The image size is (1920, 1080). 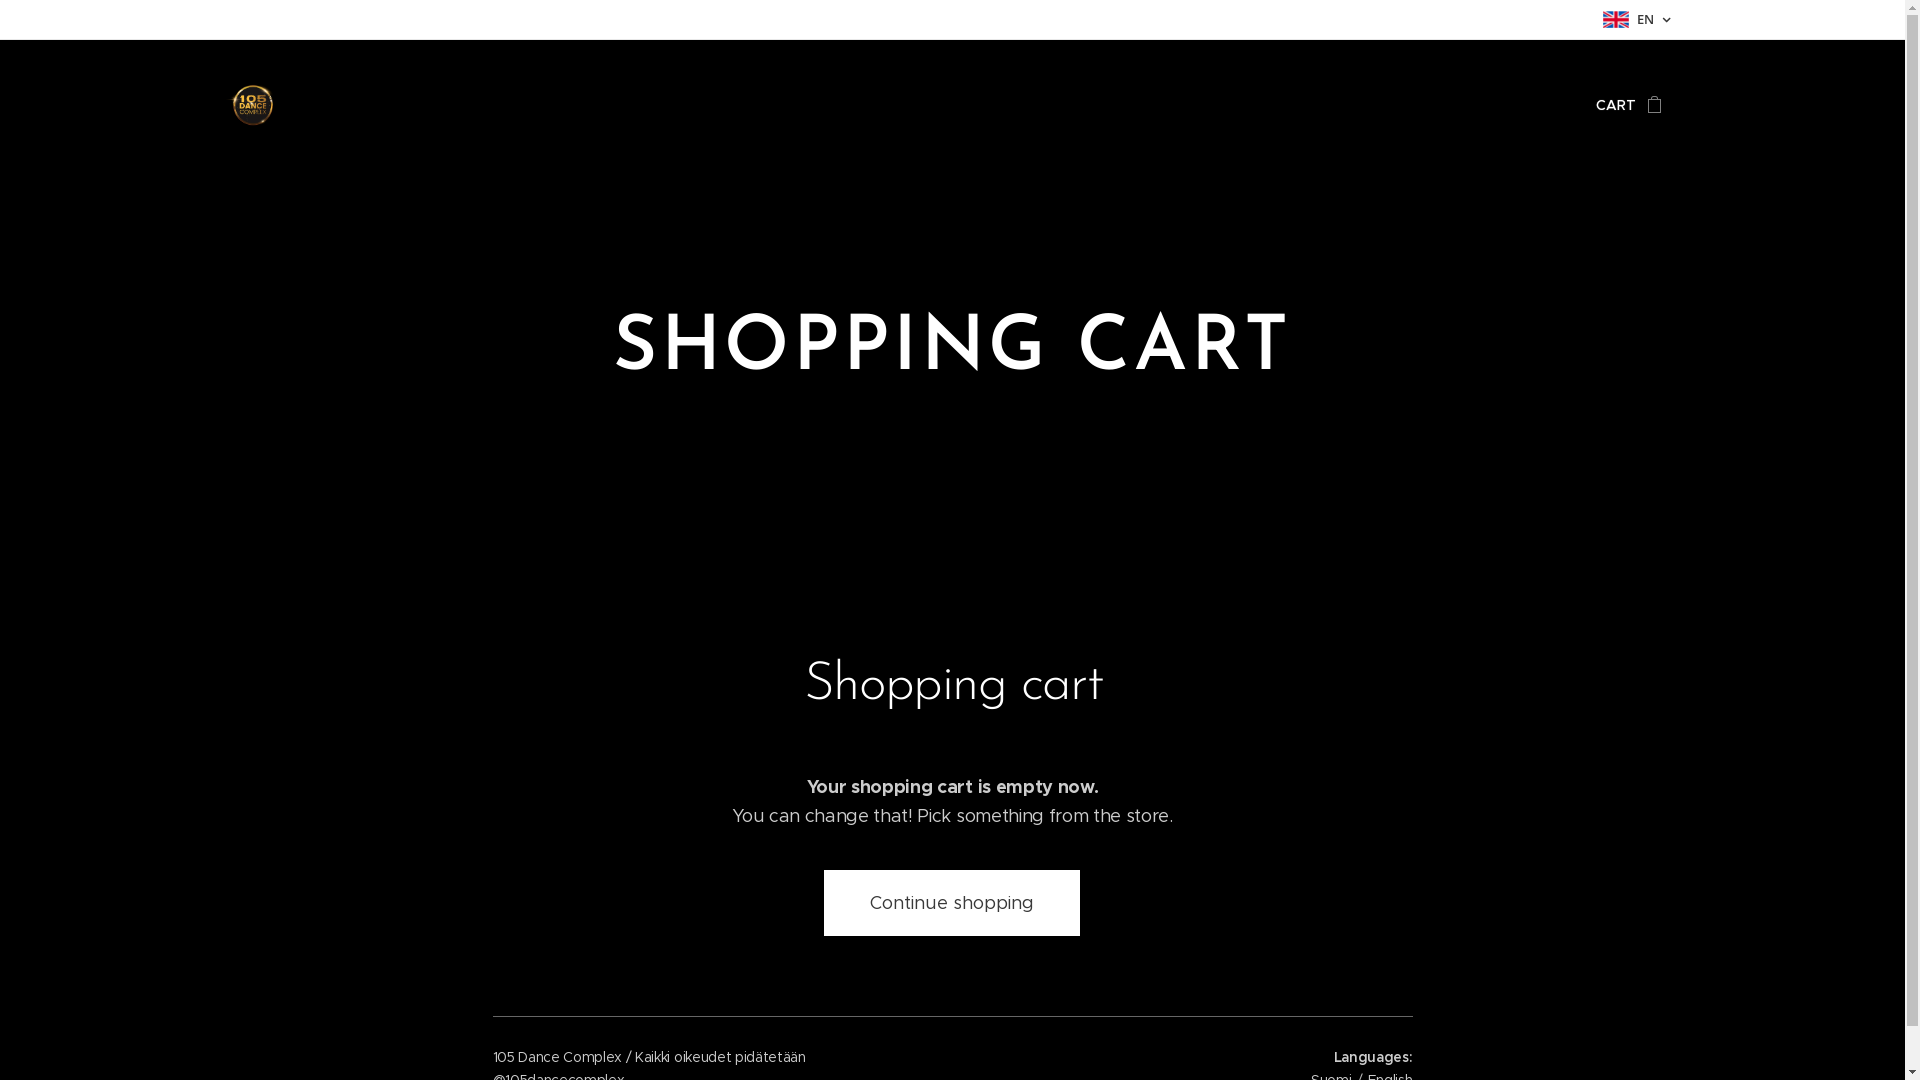 What do you see at coordinates (1621, 105) in the screenshot?
I see `CART` at bounding box center [1621, 105].